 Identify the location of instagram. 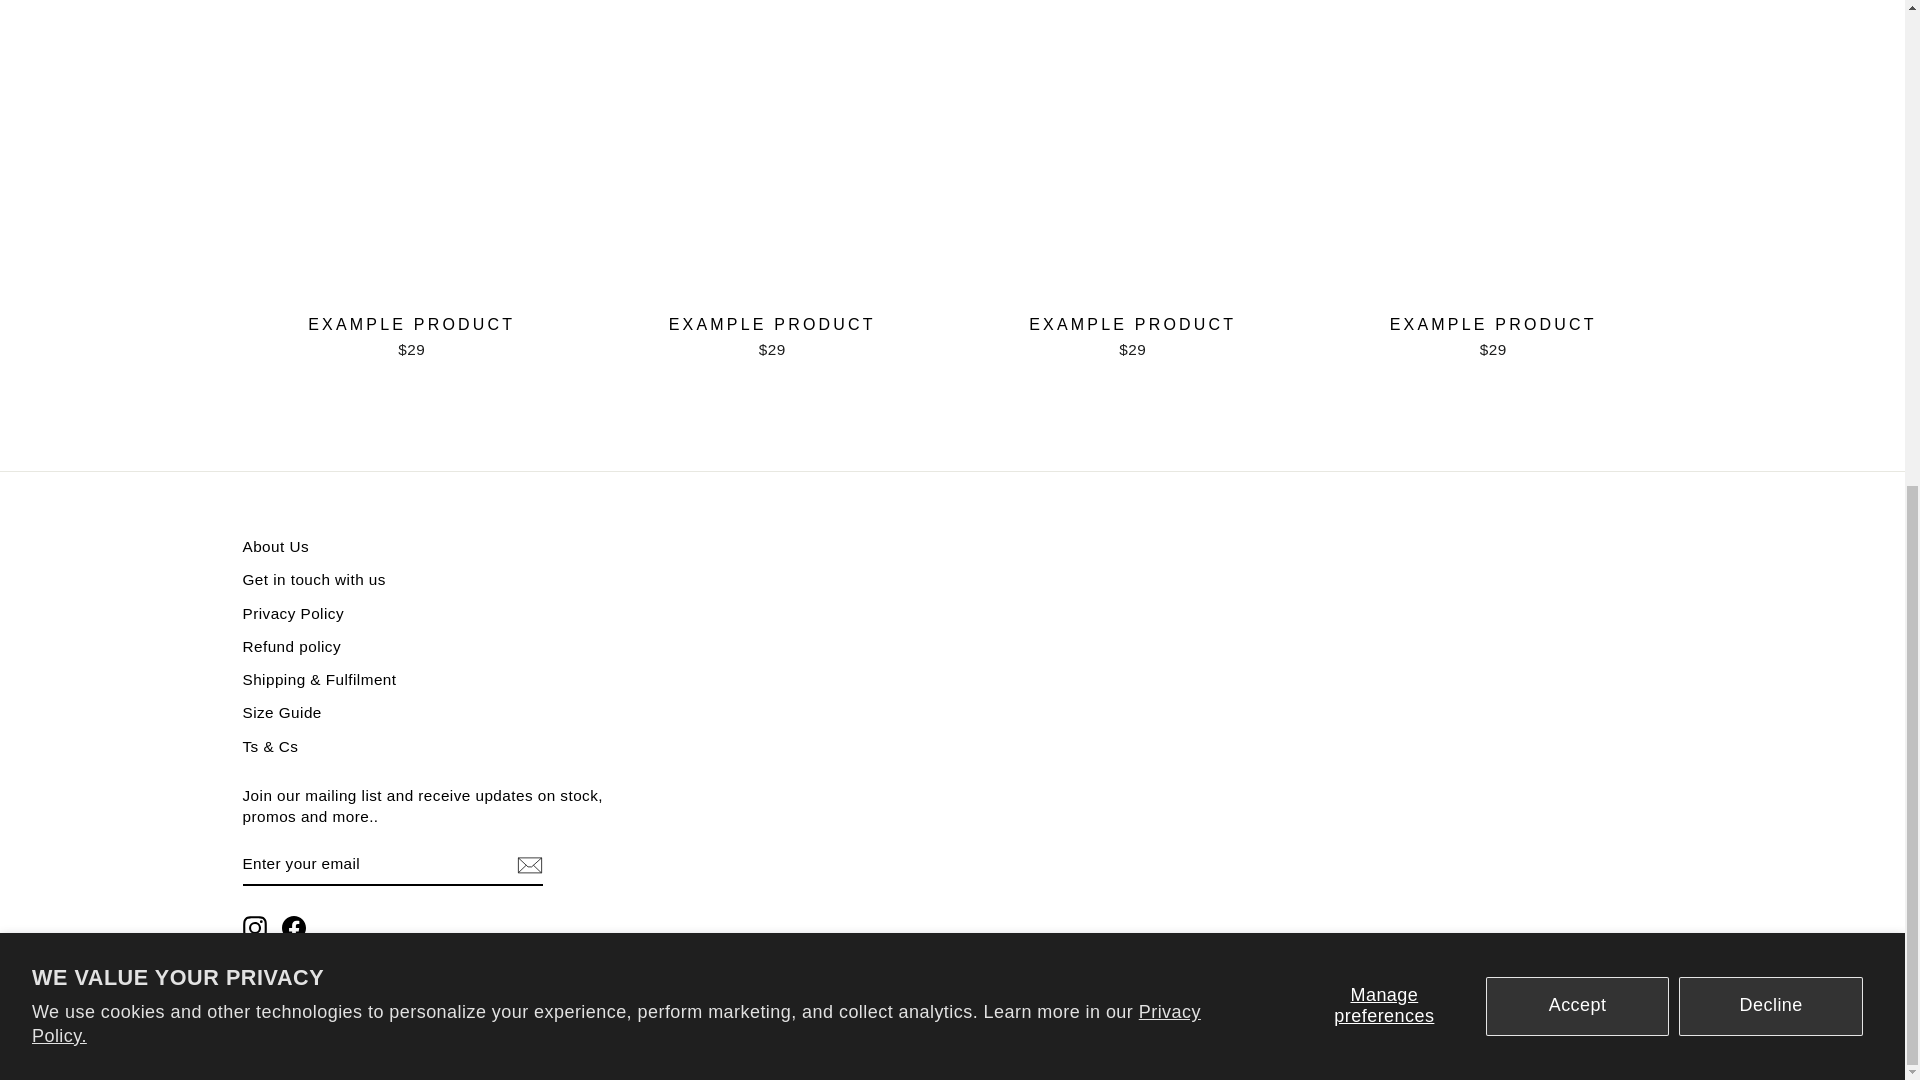
(254, 927).